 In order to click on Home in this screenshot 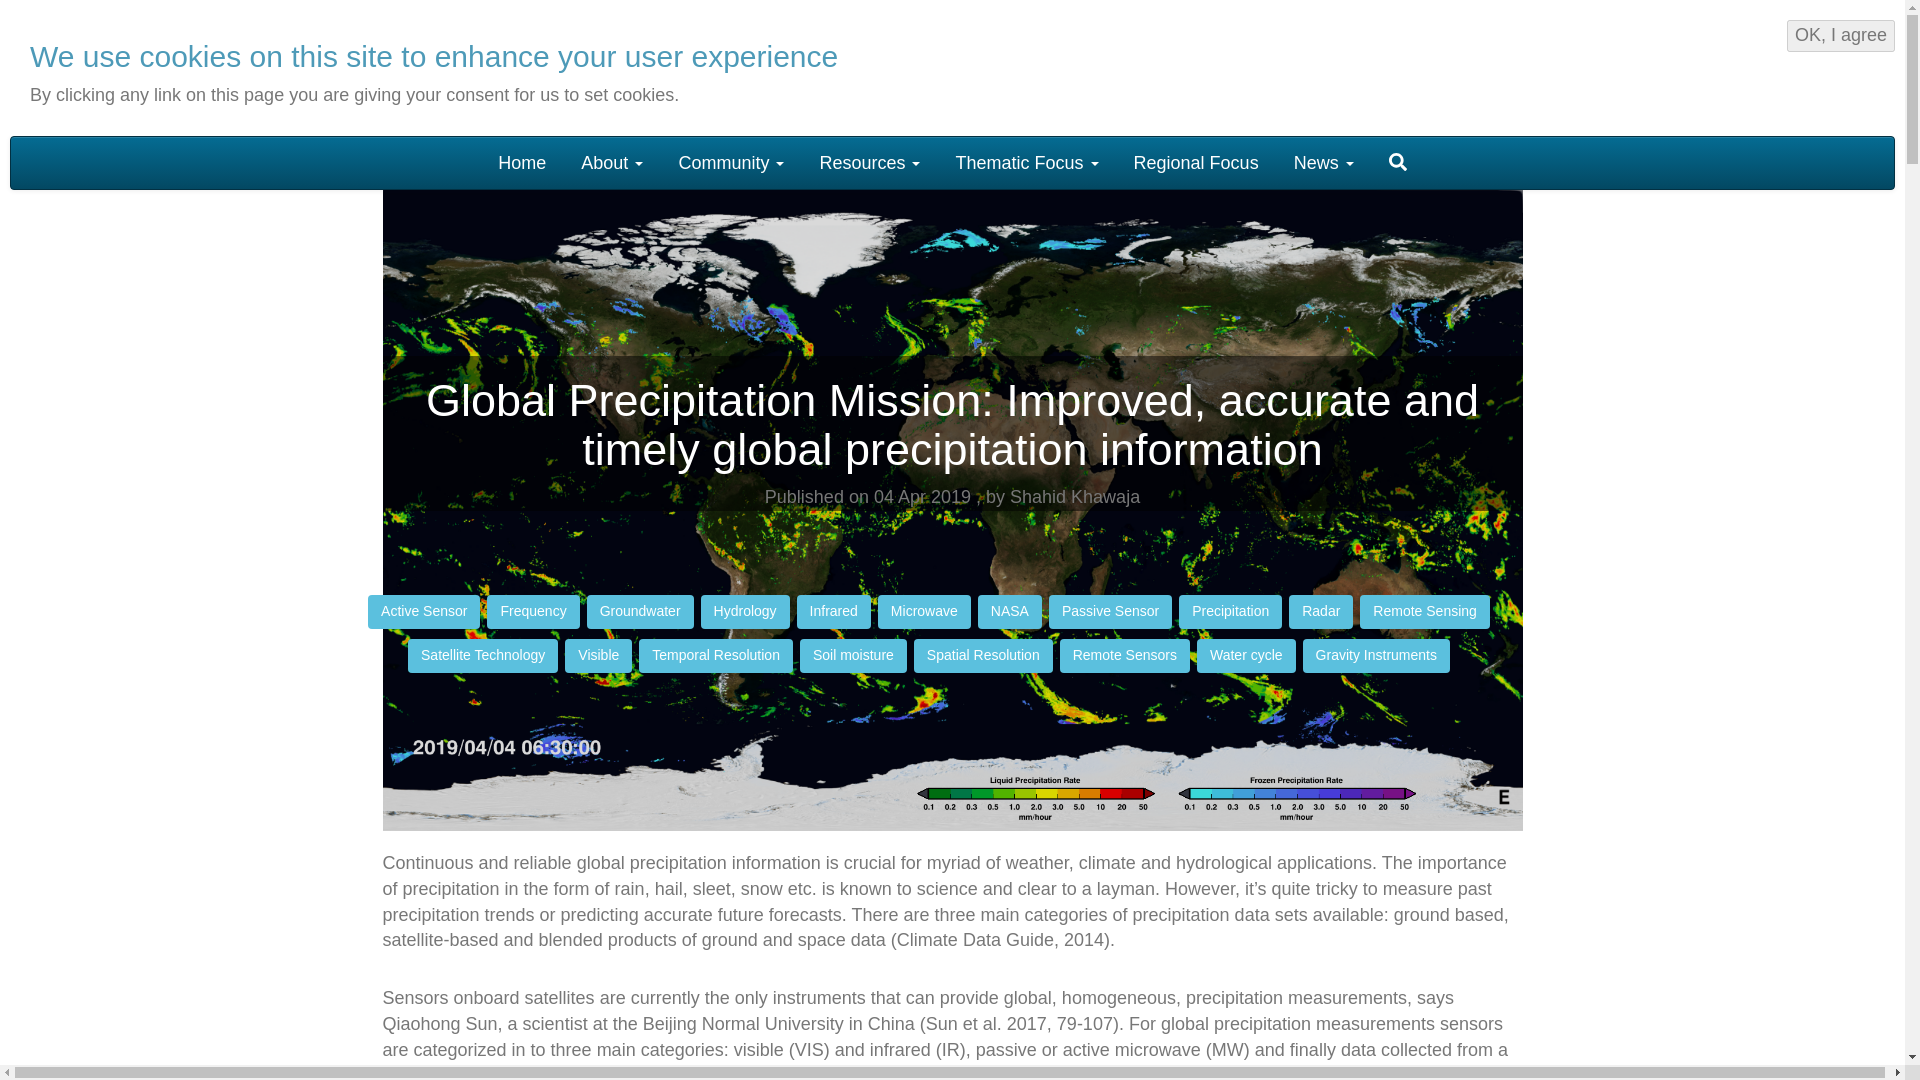, I will do `click(522, 162)`.